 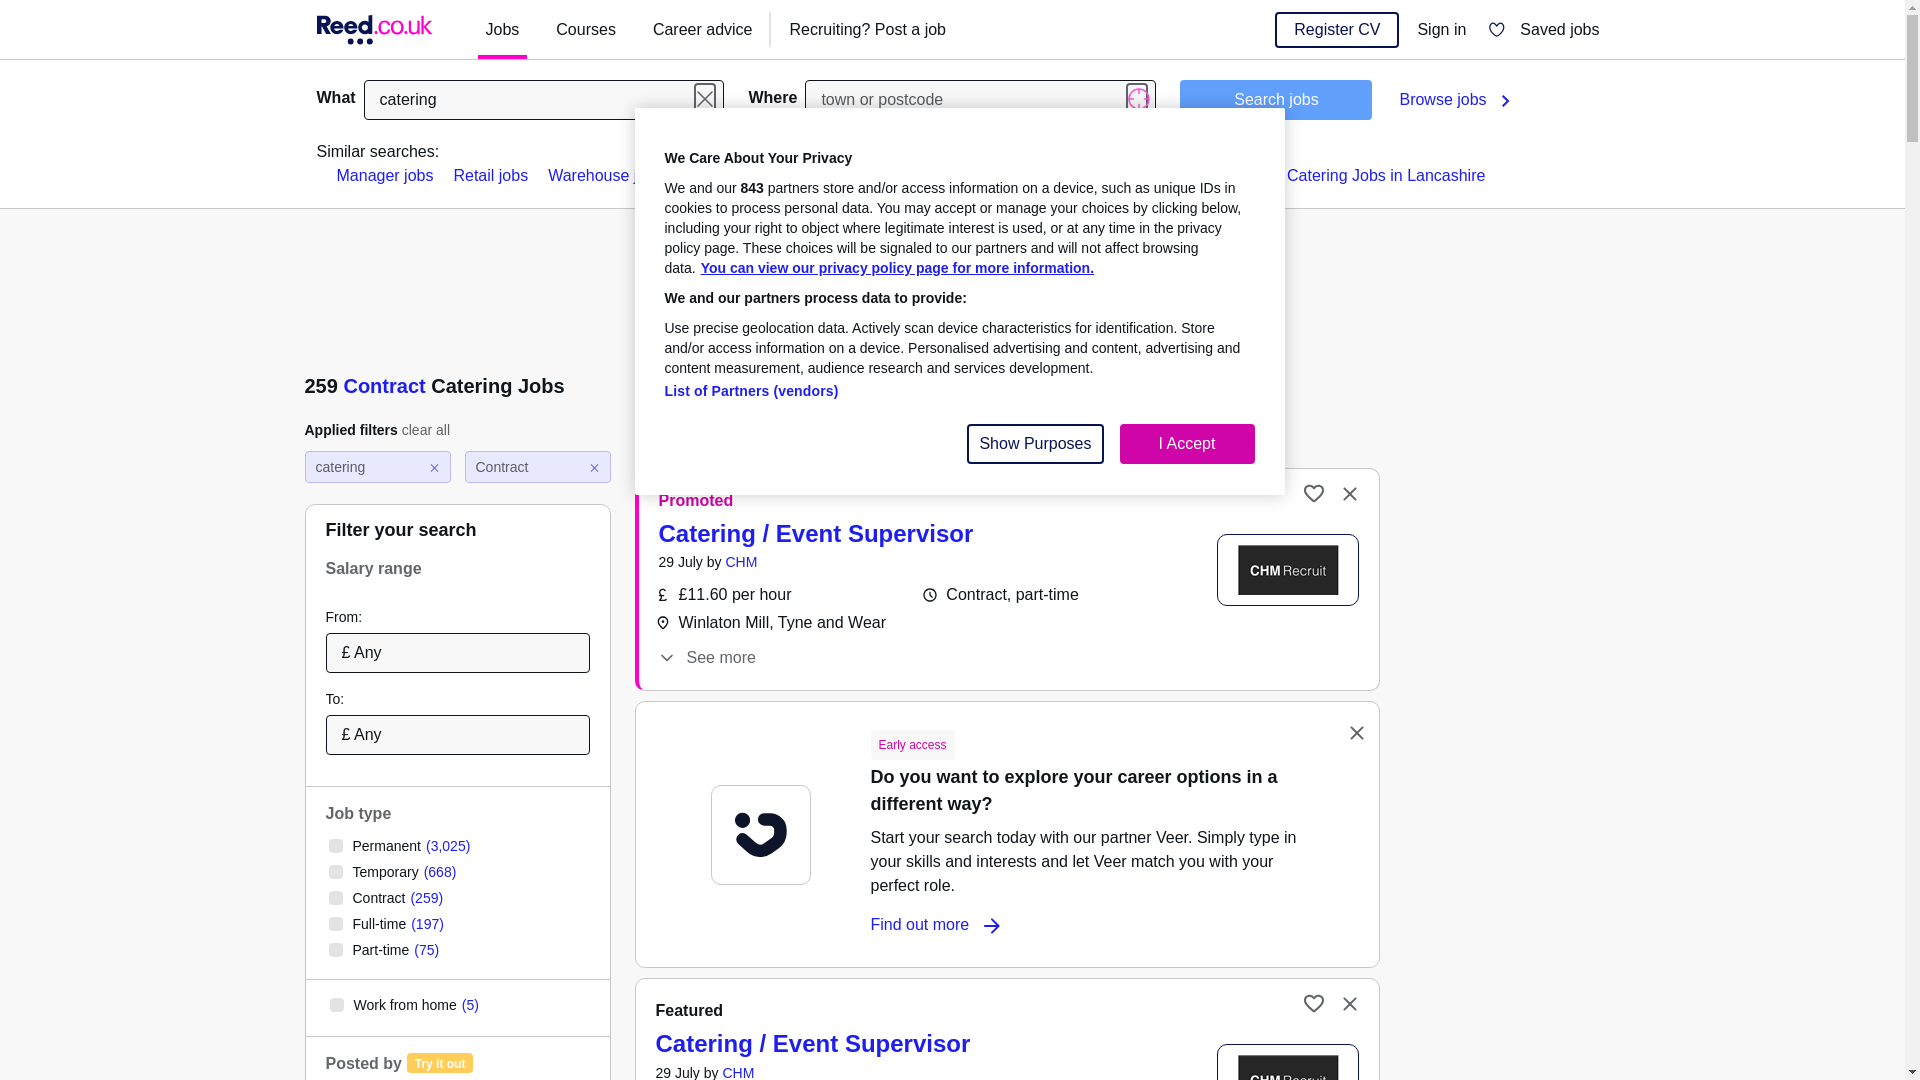 I want to click on Hospitality jobs, so click(x=846, y=175).